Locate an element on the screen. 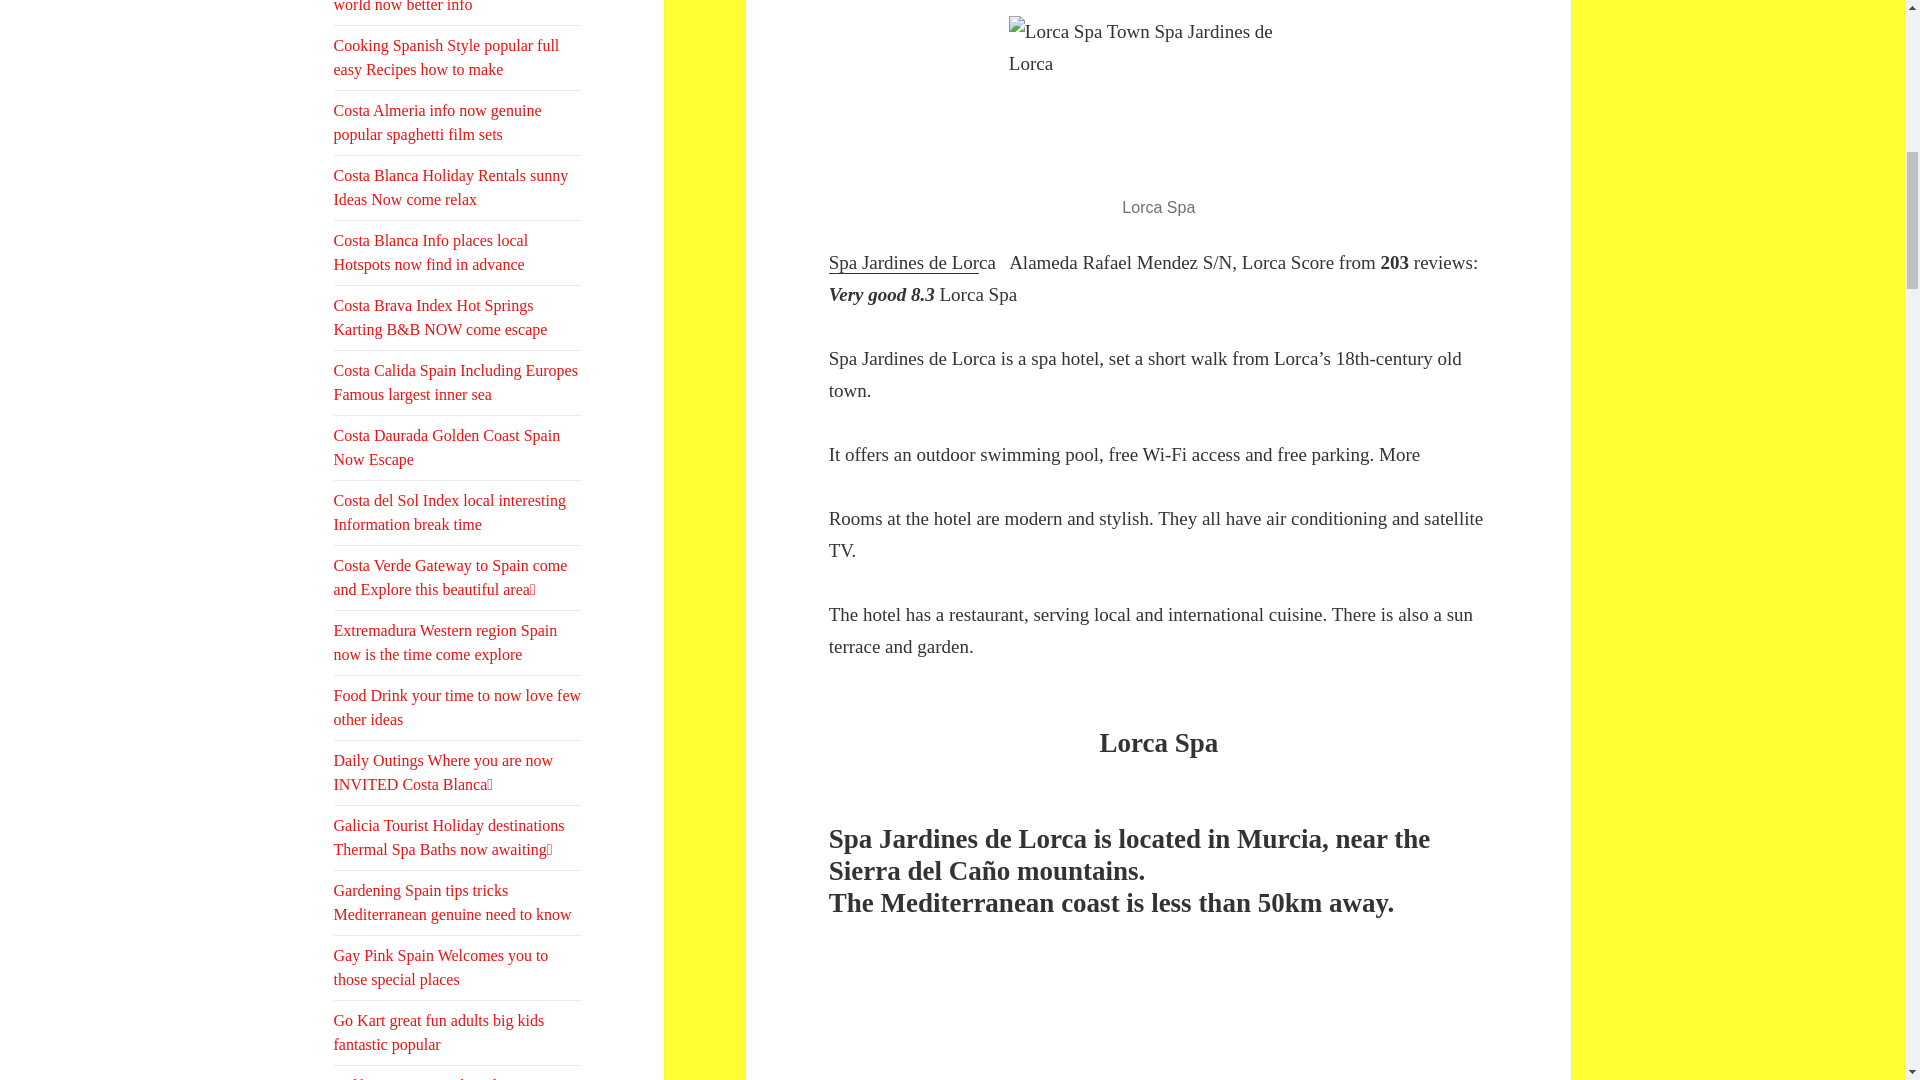 The width and height of the screenshot is (1920, 1080). Food Drink your time to now love few other ideas is located at coordinates (458, 708).